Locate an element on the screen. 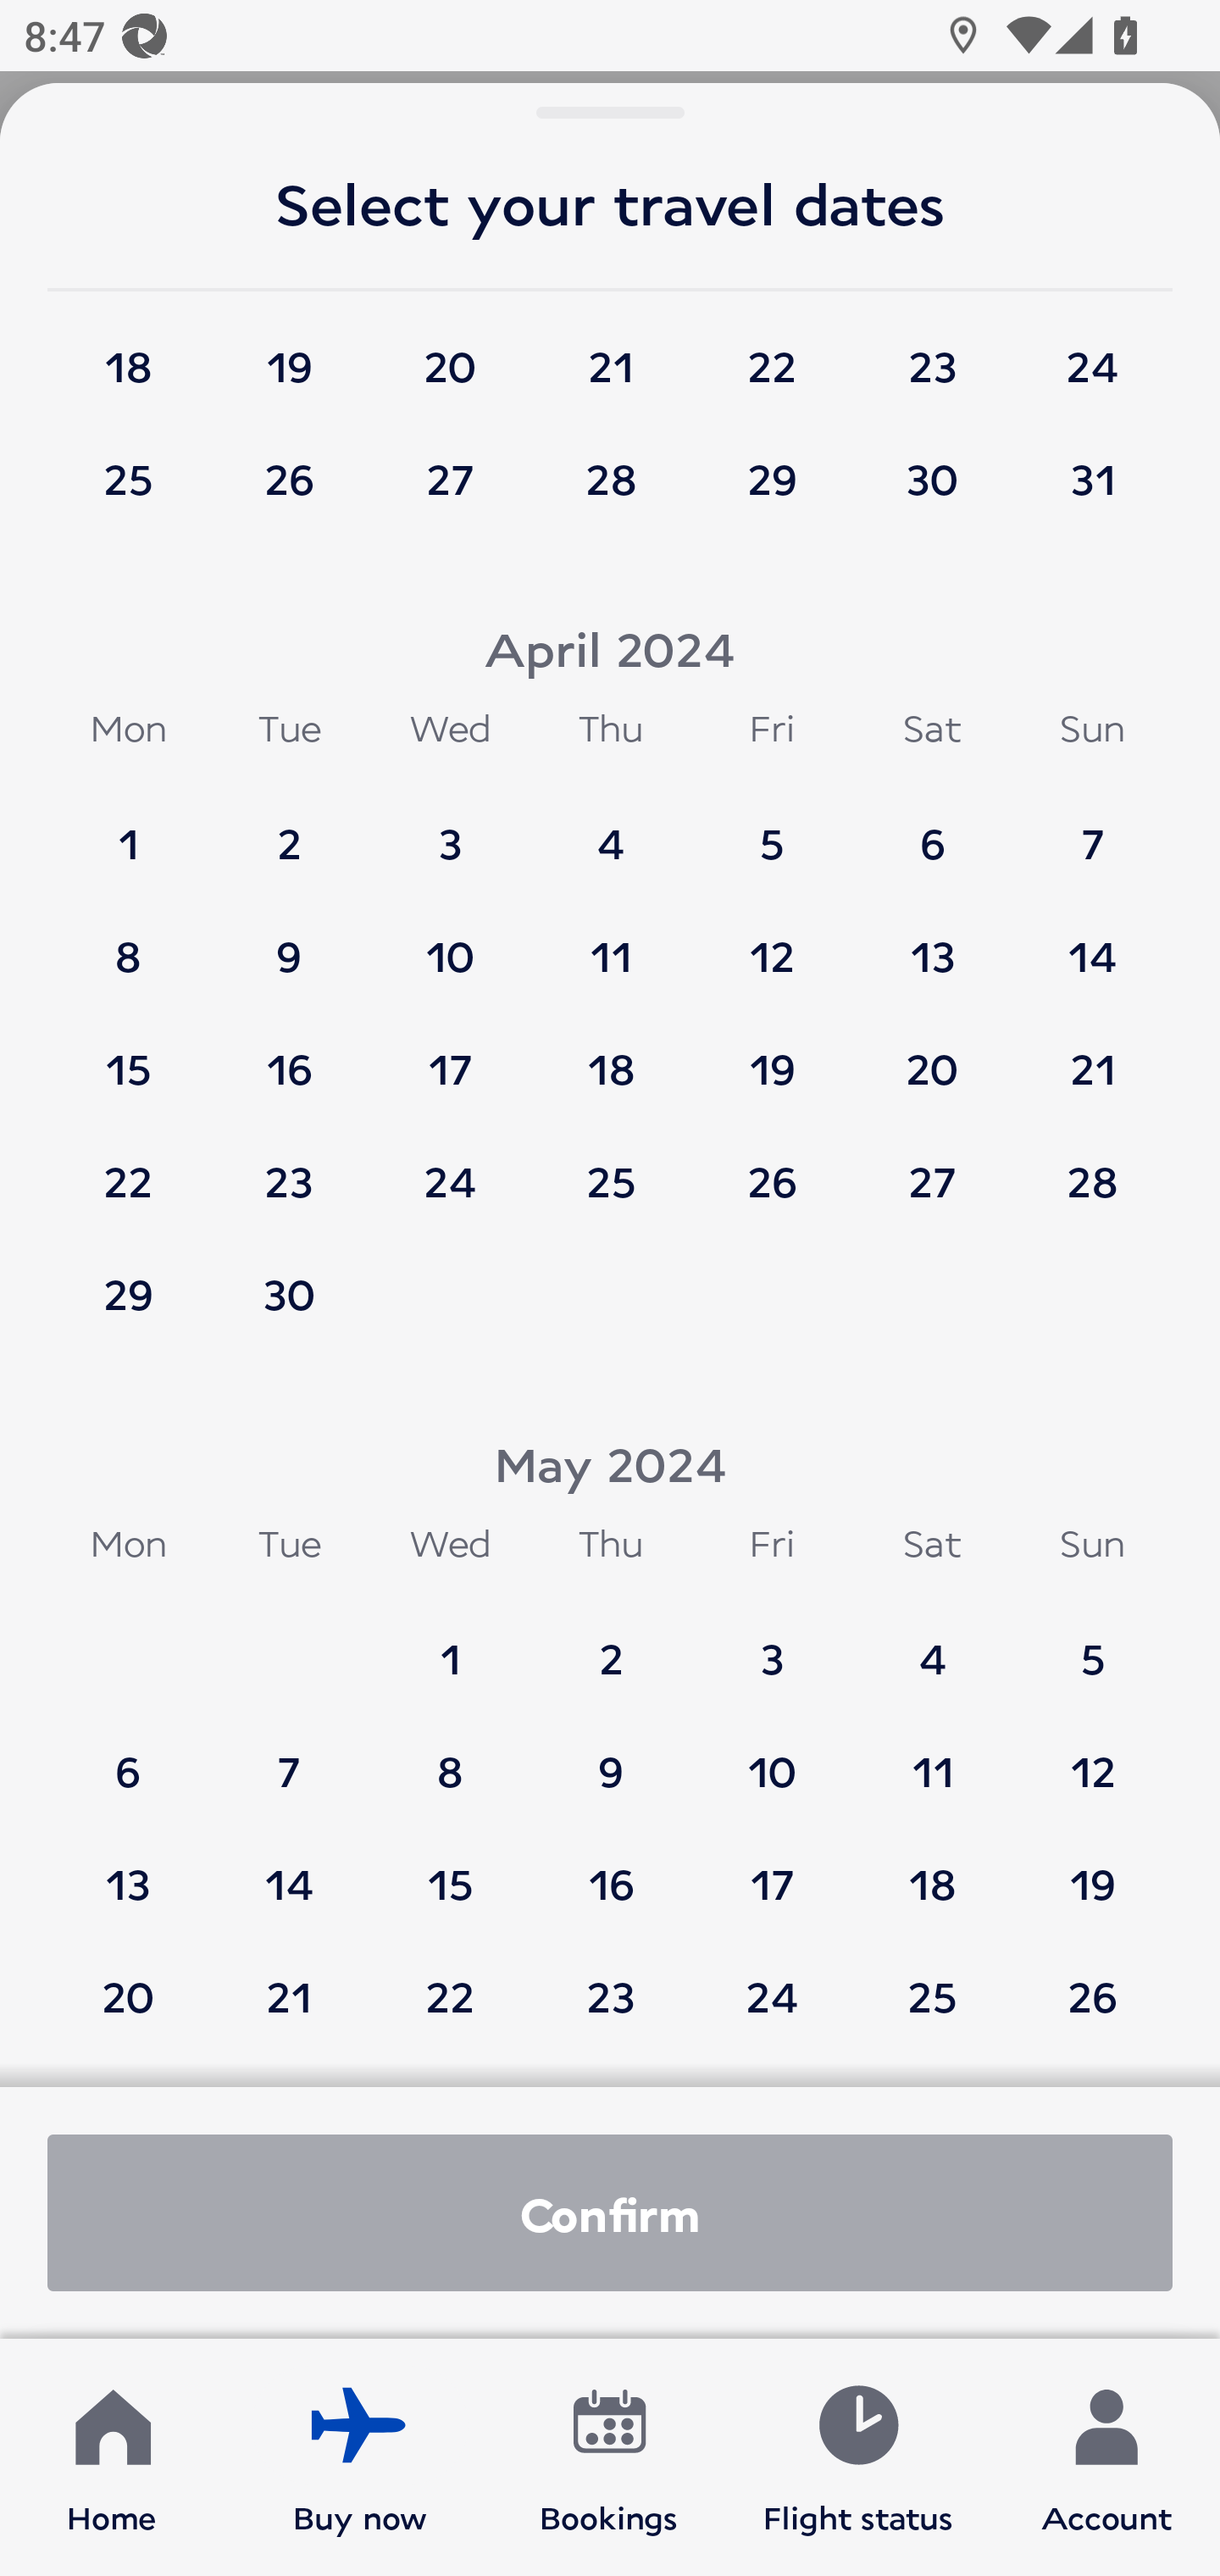 This screenshot has height=2576, width=1220. 27 is located at coordinates (450, 478).